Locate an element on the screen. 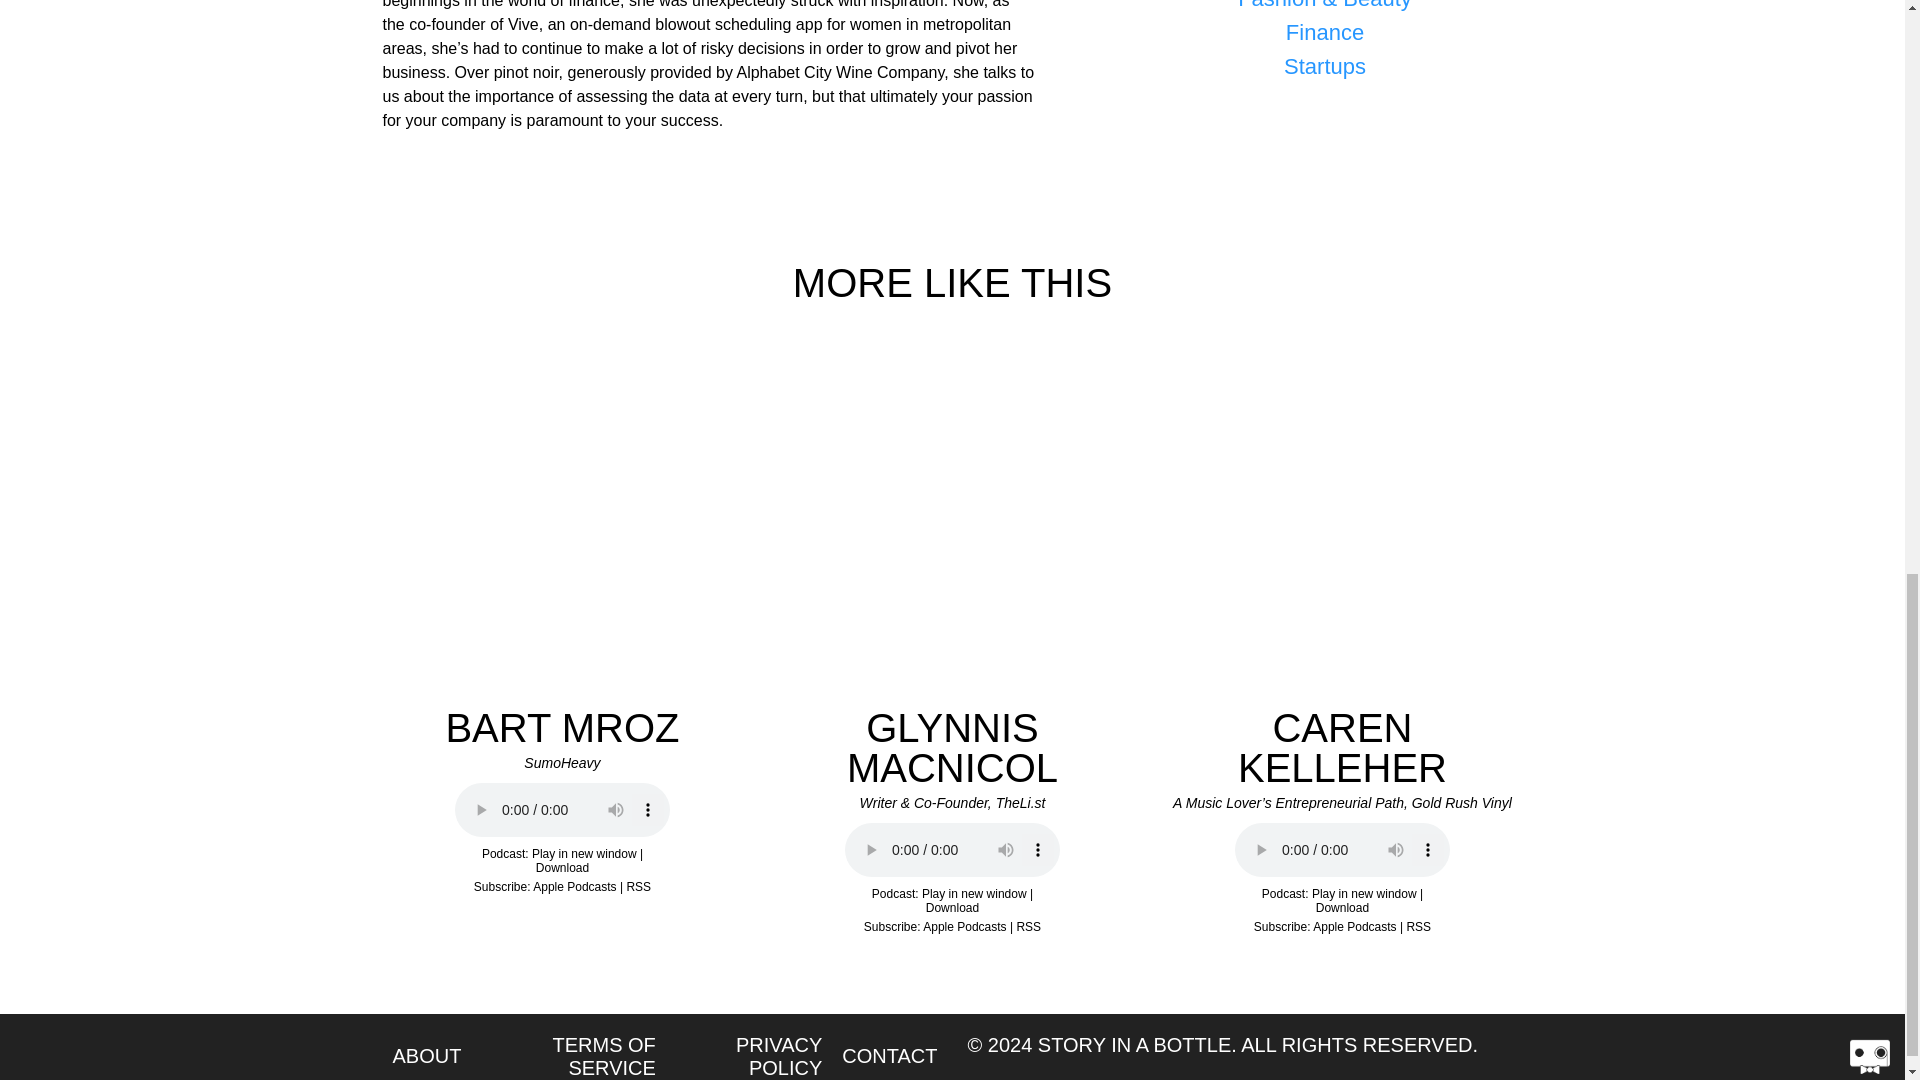 The image size is (1920, 1080). Apple Podcasts is located at coordinates (574, 887).